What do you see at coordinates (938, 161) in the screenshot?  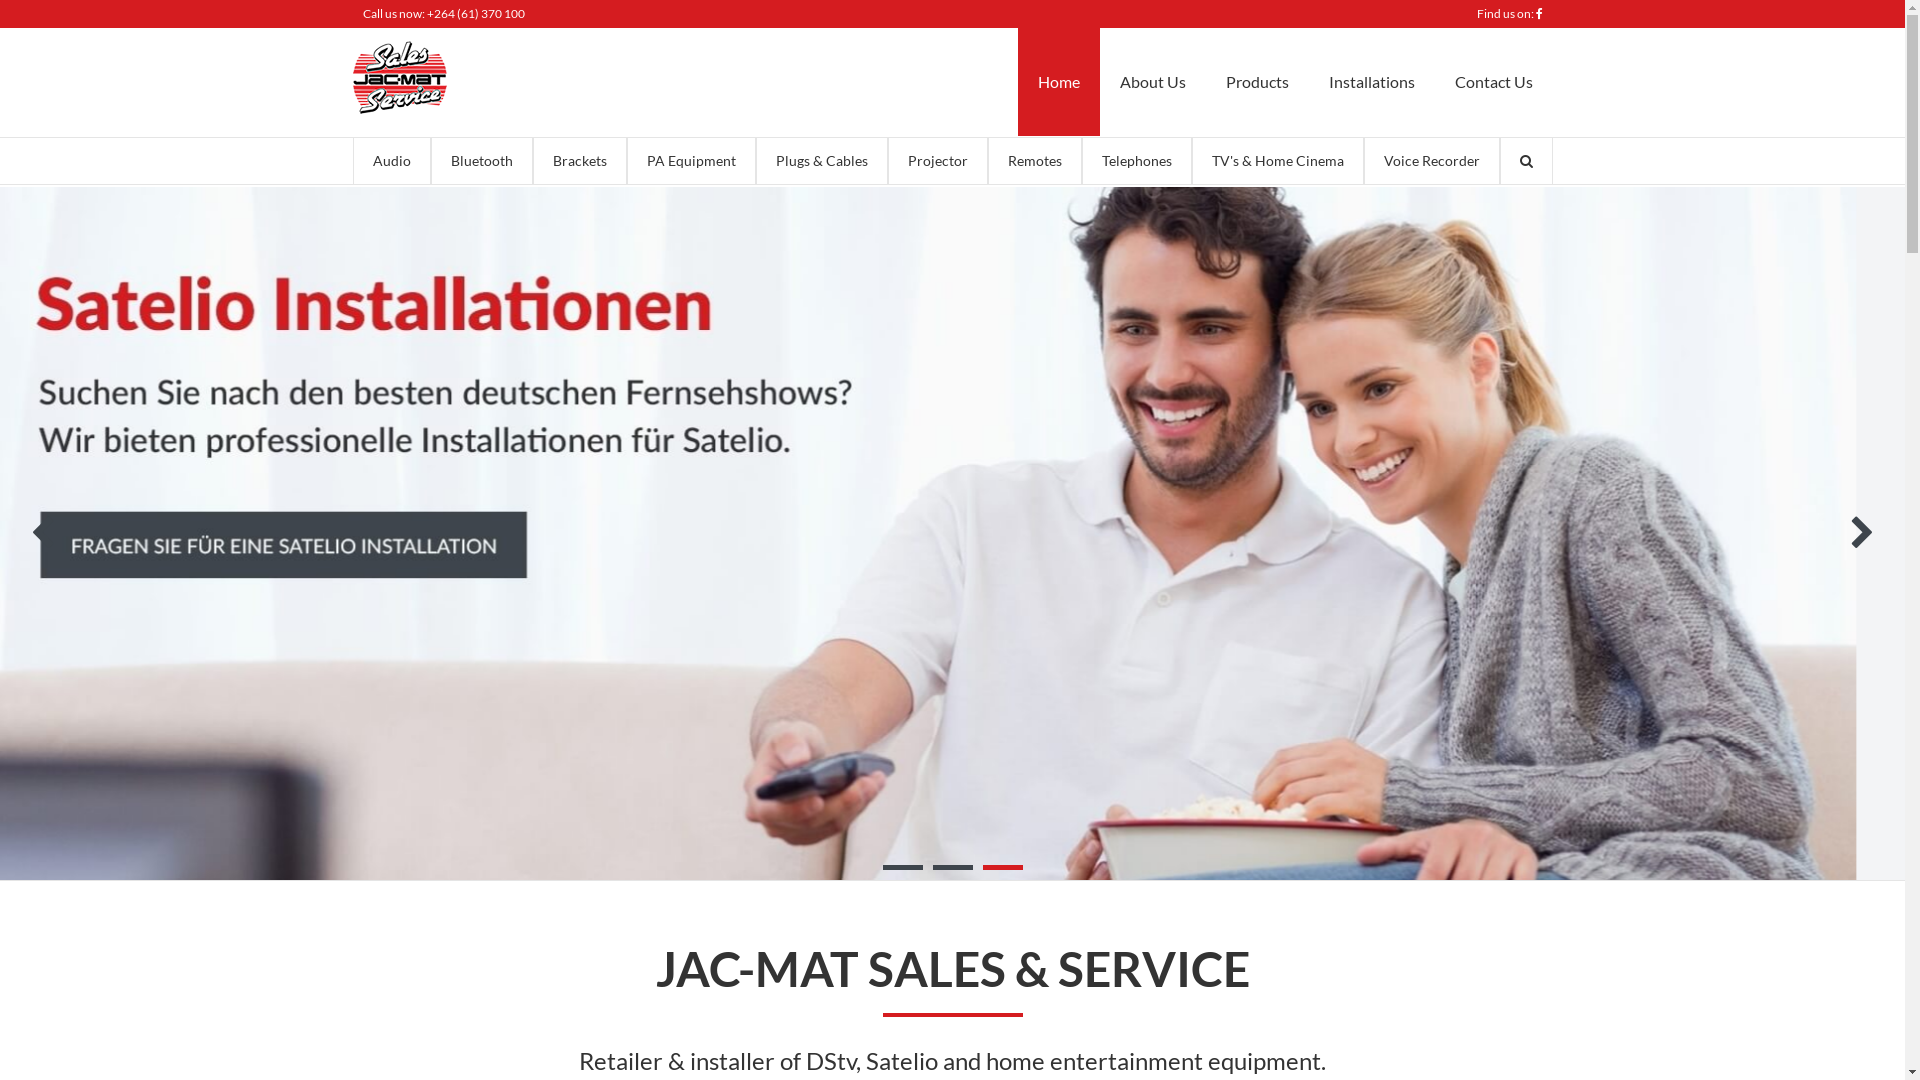 I see `Projector` at bounding box center [938, 161].